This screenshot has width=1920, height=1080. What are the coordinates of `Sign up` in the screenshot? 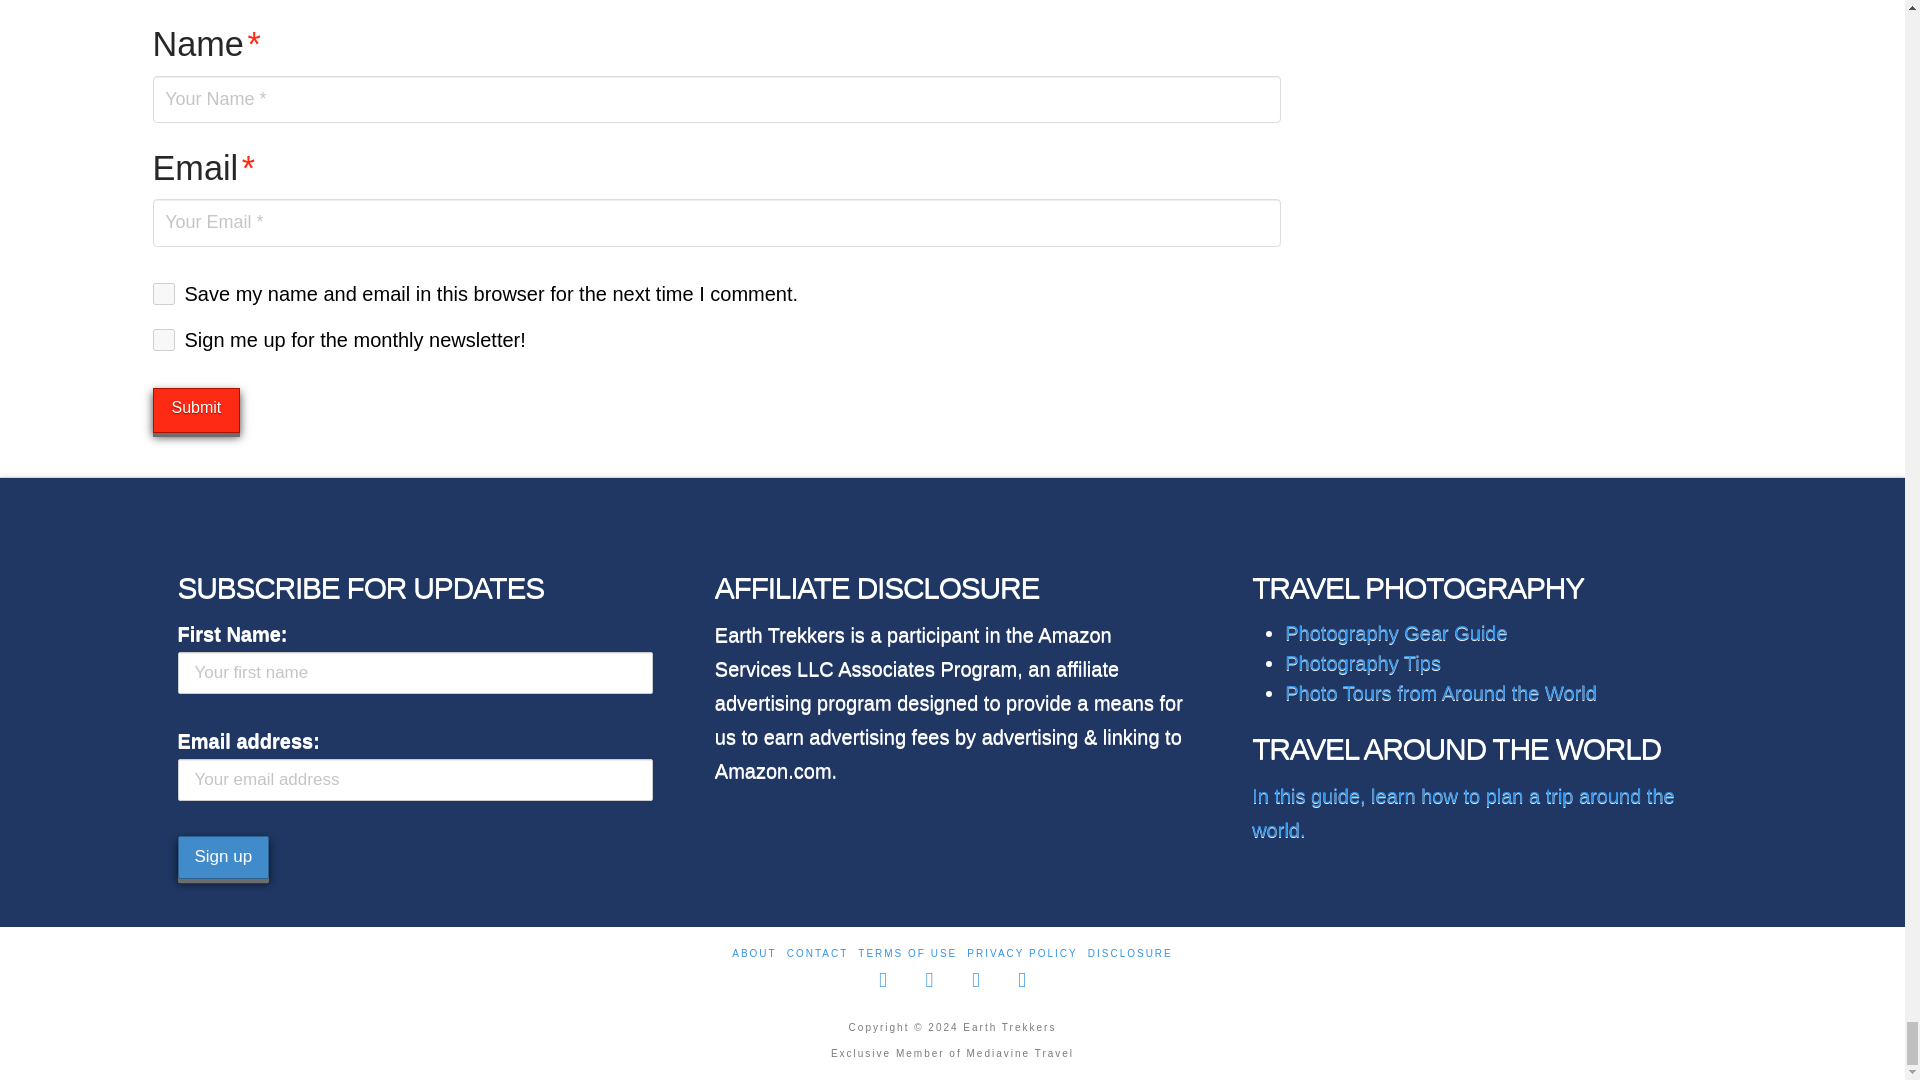 It's located at (224, 856).